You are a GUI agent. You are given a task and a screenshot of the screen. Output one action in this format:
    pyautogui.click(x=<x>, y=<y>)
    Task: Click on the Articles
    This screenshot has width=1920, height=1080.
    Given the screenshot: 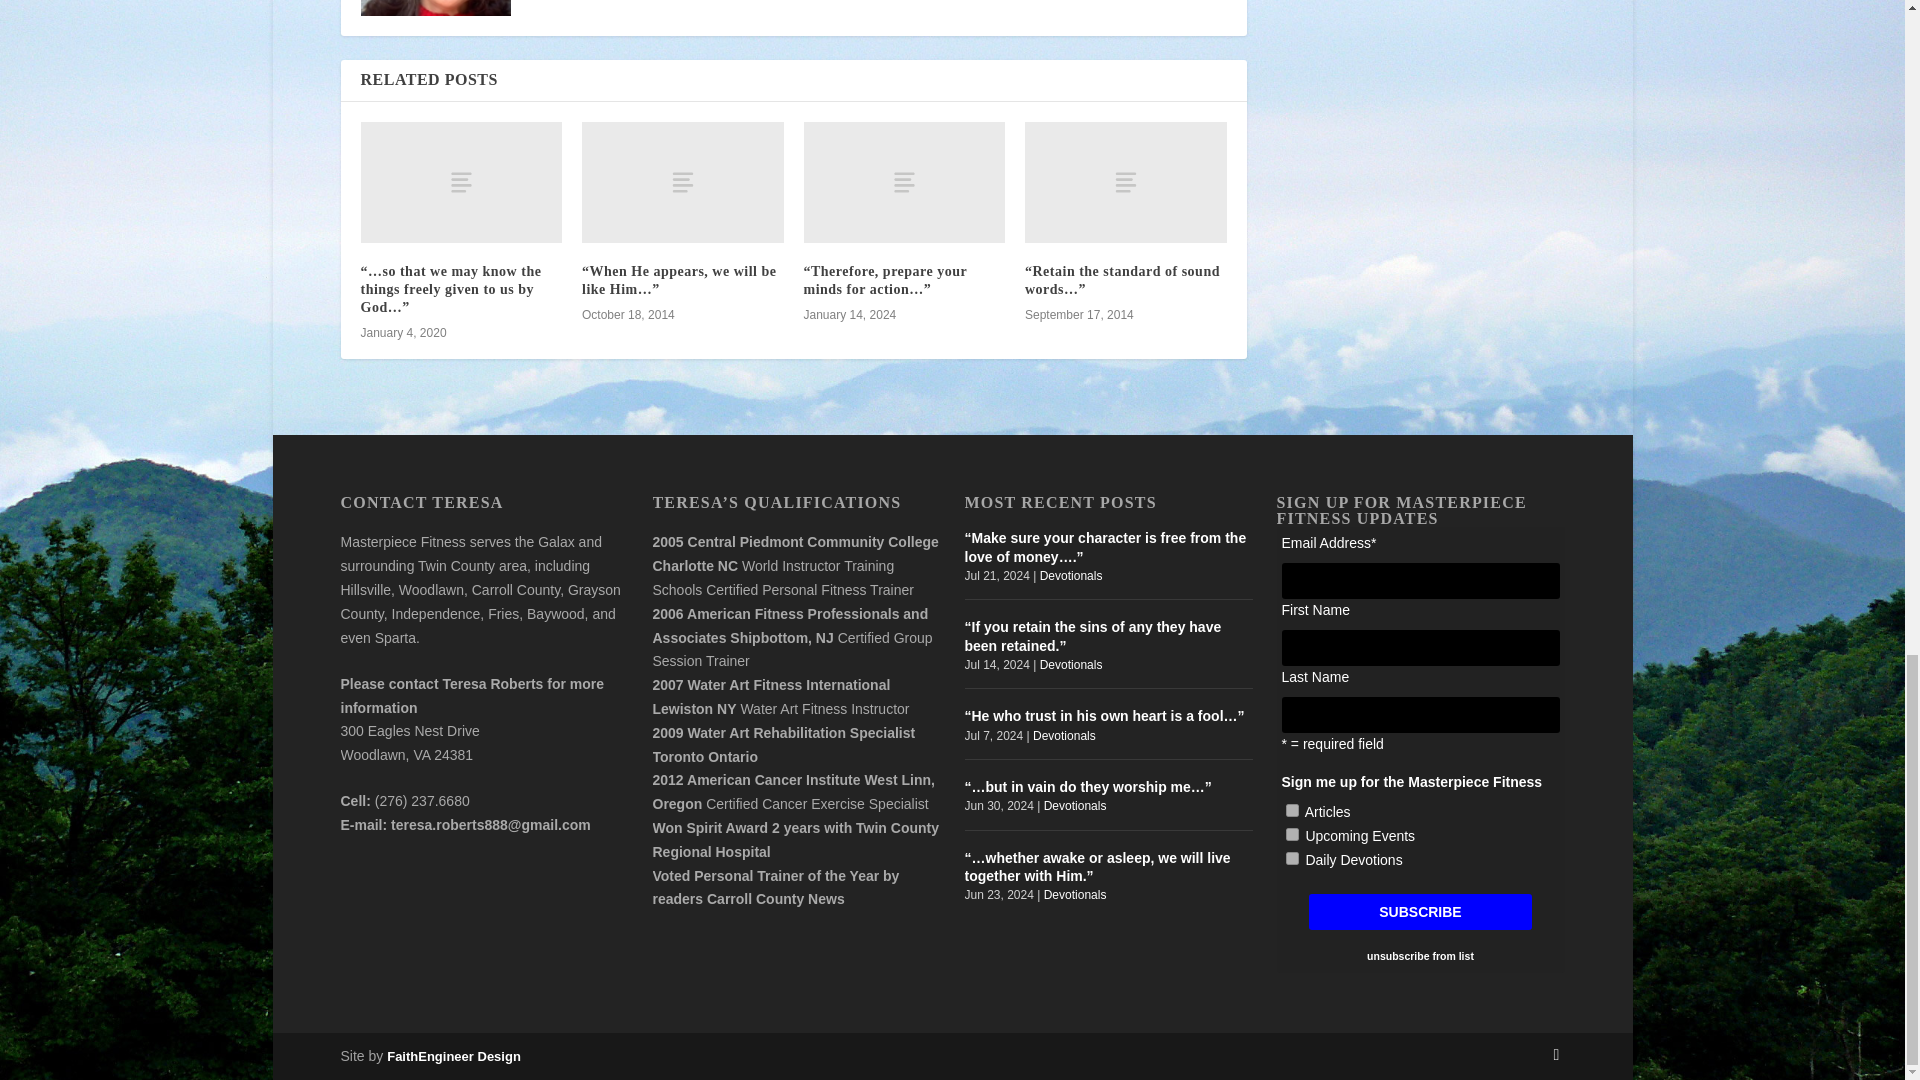 What is the action you would take?
    pyautogui.click(x=1292, y=810)
    